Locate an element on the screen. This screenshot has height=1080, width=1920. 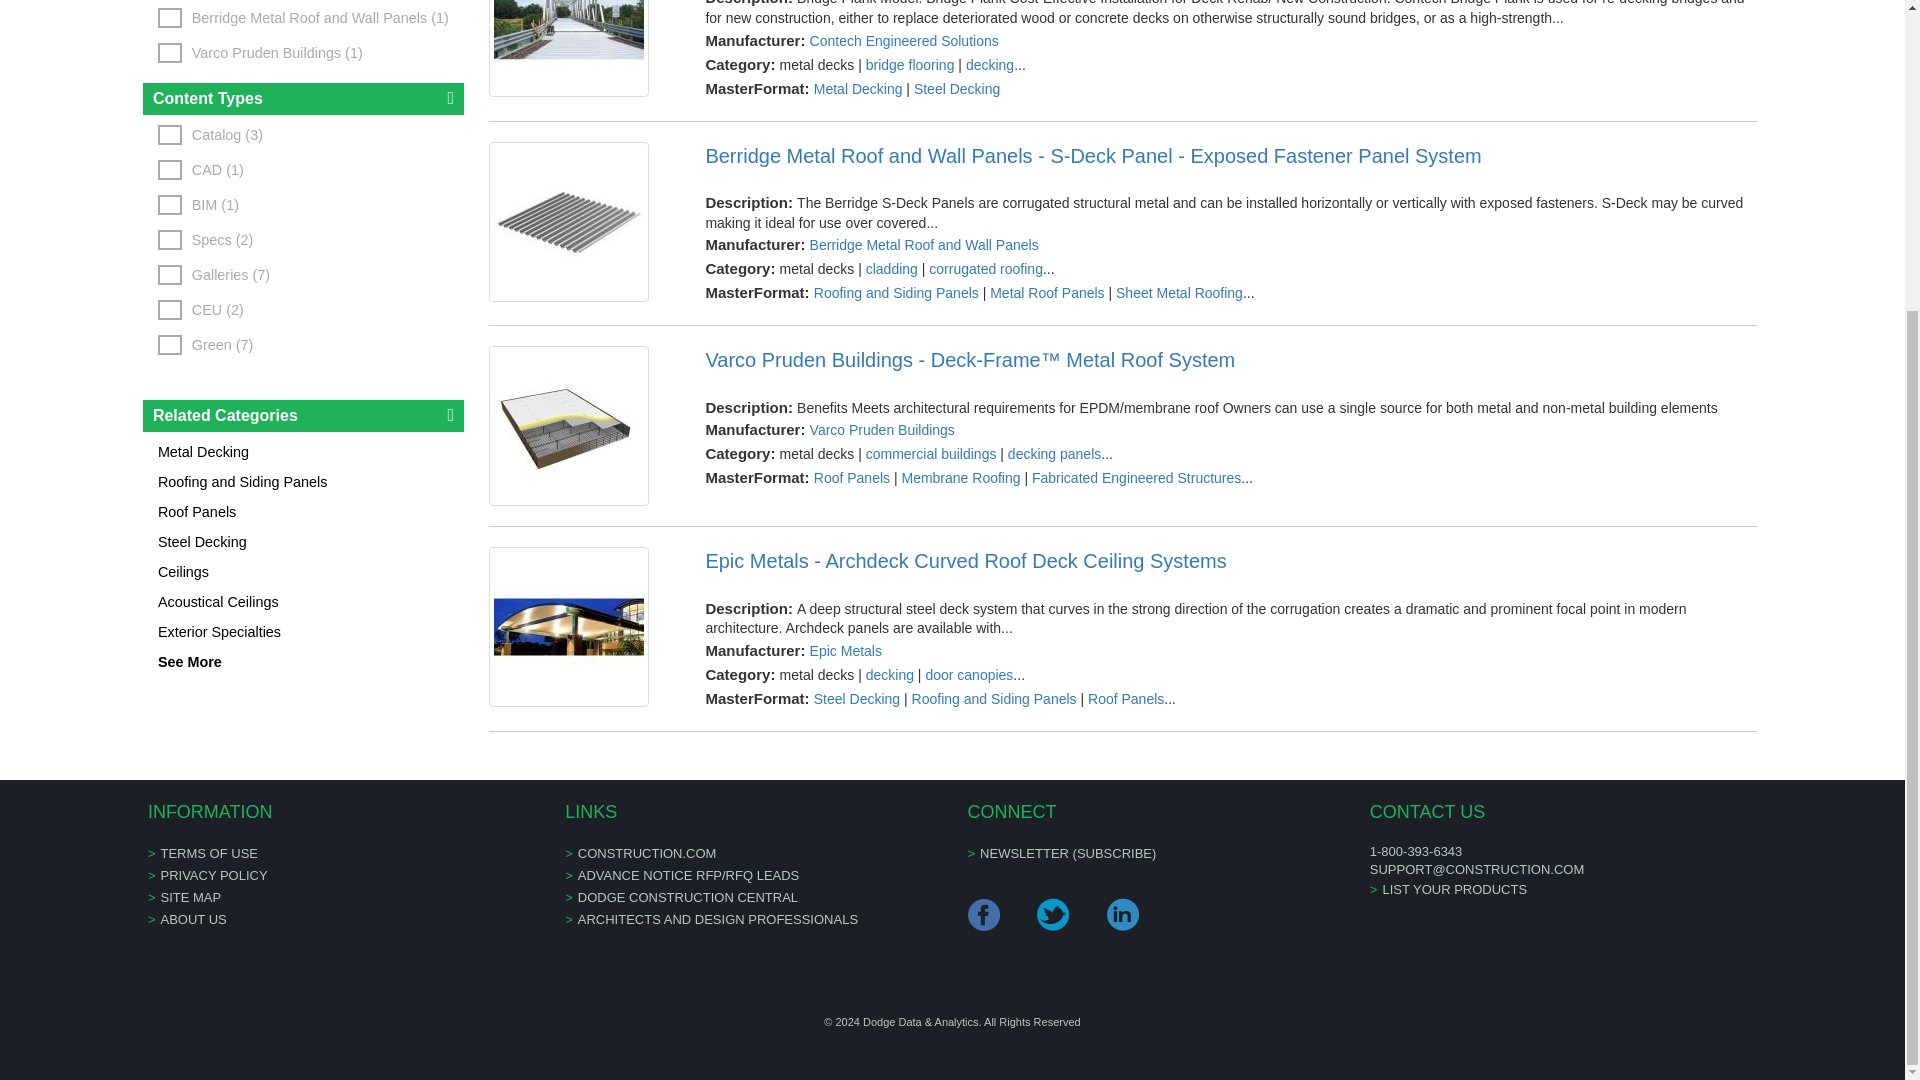
Dodge Construction Central is located at coordinates (688, 897).